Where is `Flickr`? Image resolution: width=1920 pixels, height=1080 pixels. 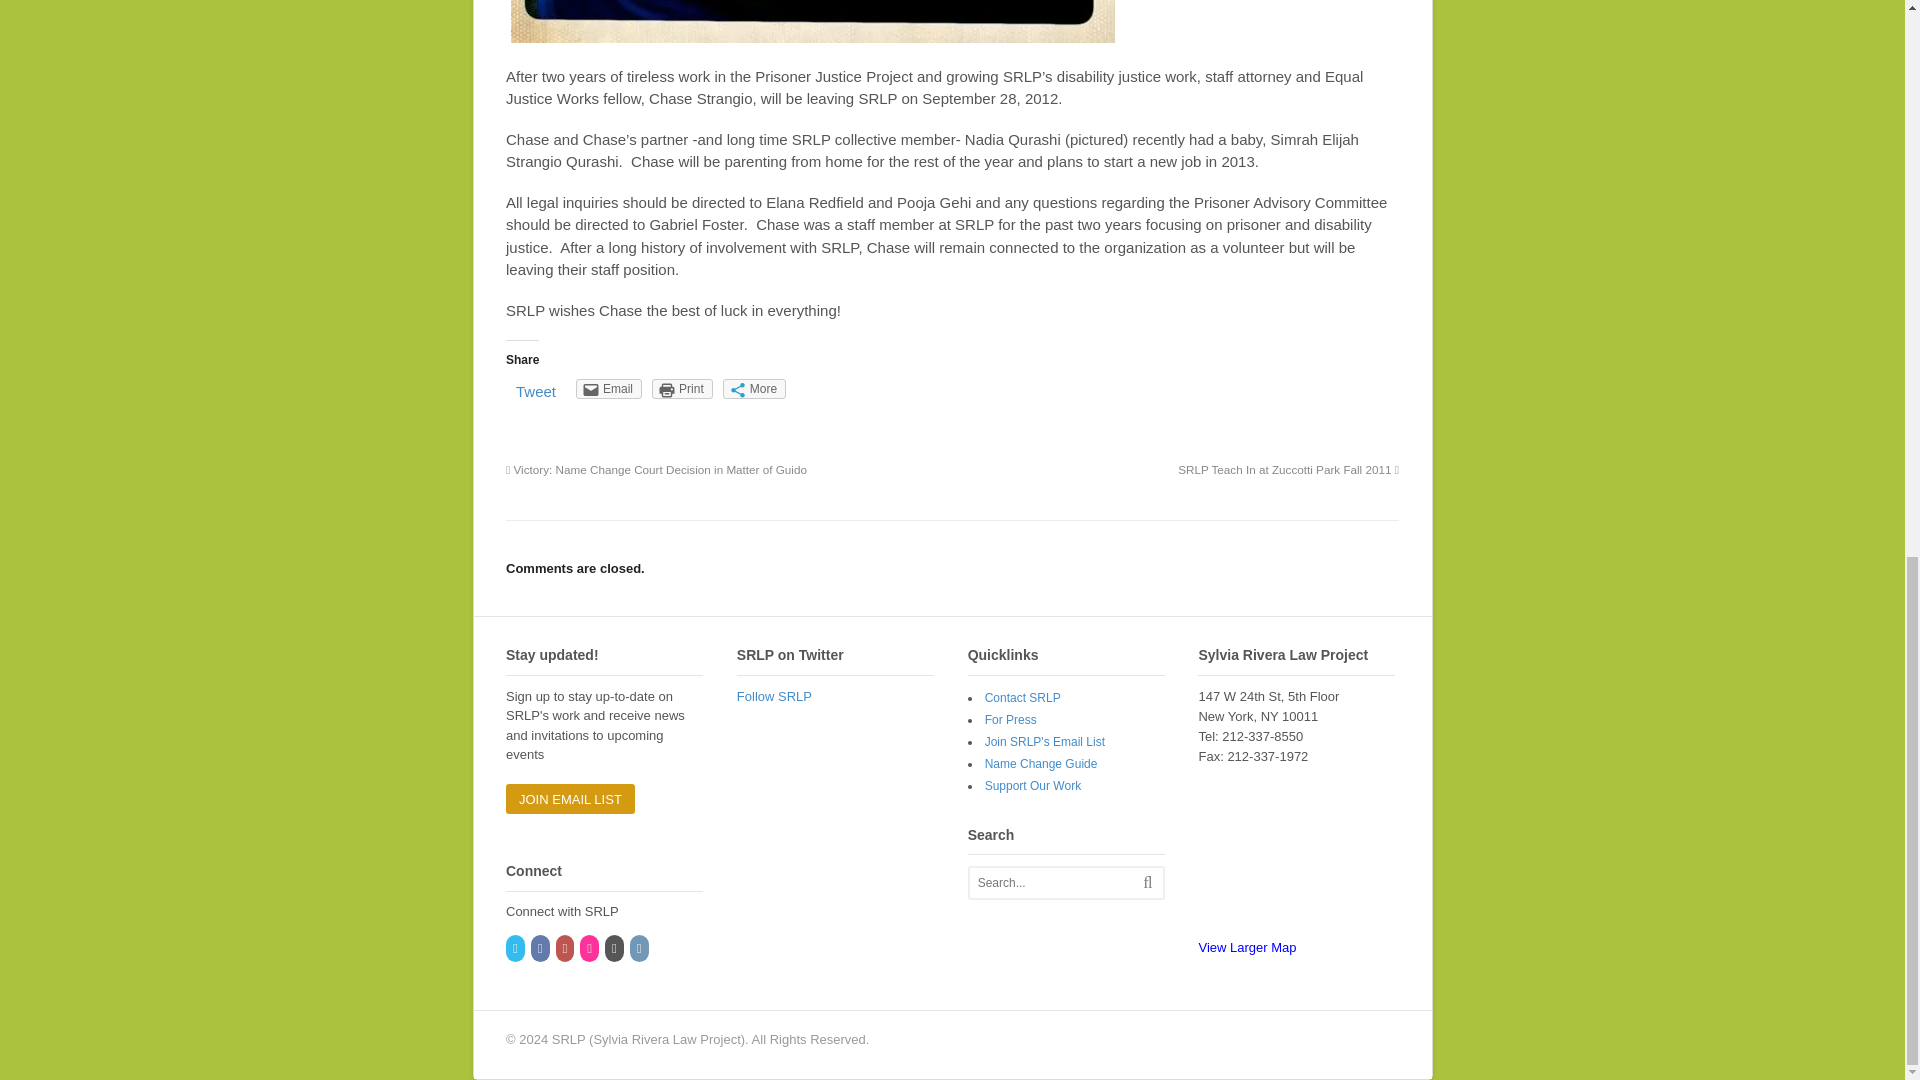 Flickr is located at coordinates (590, 948).